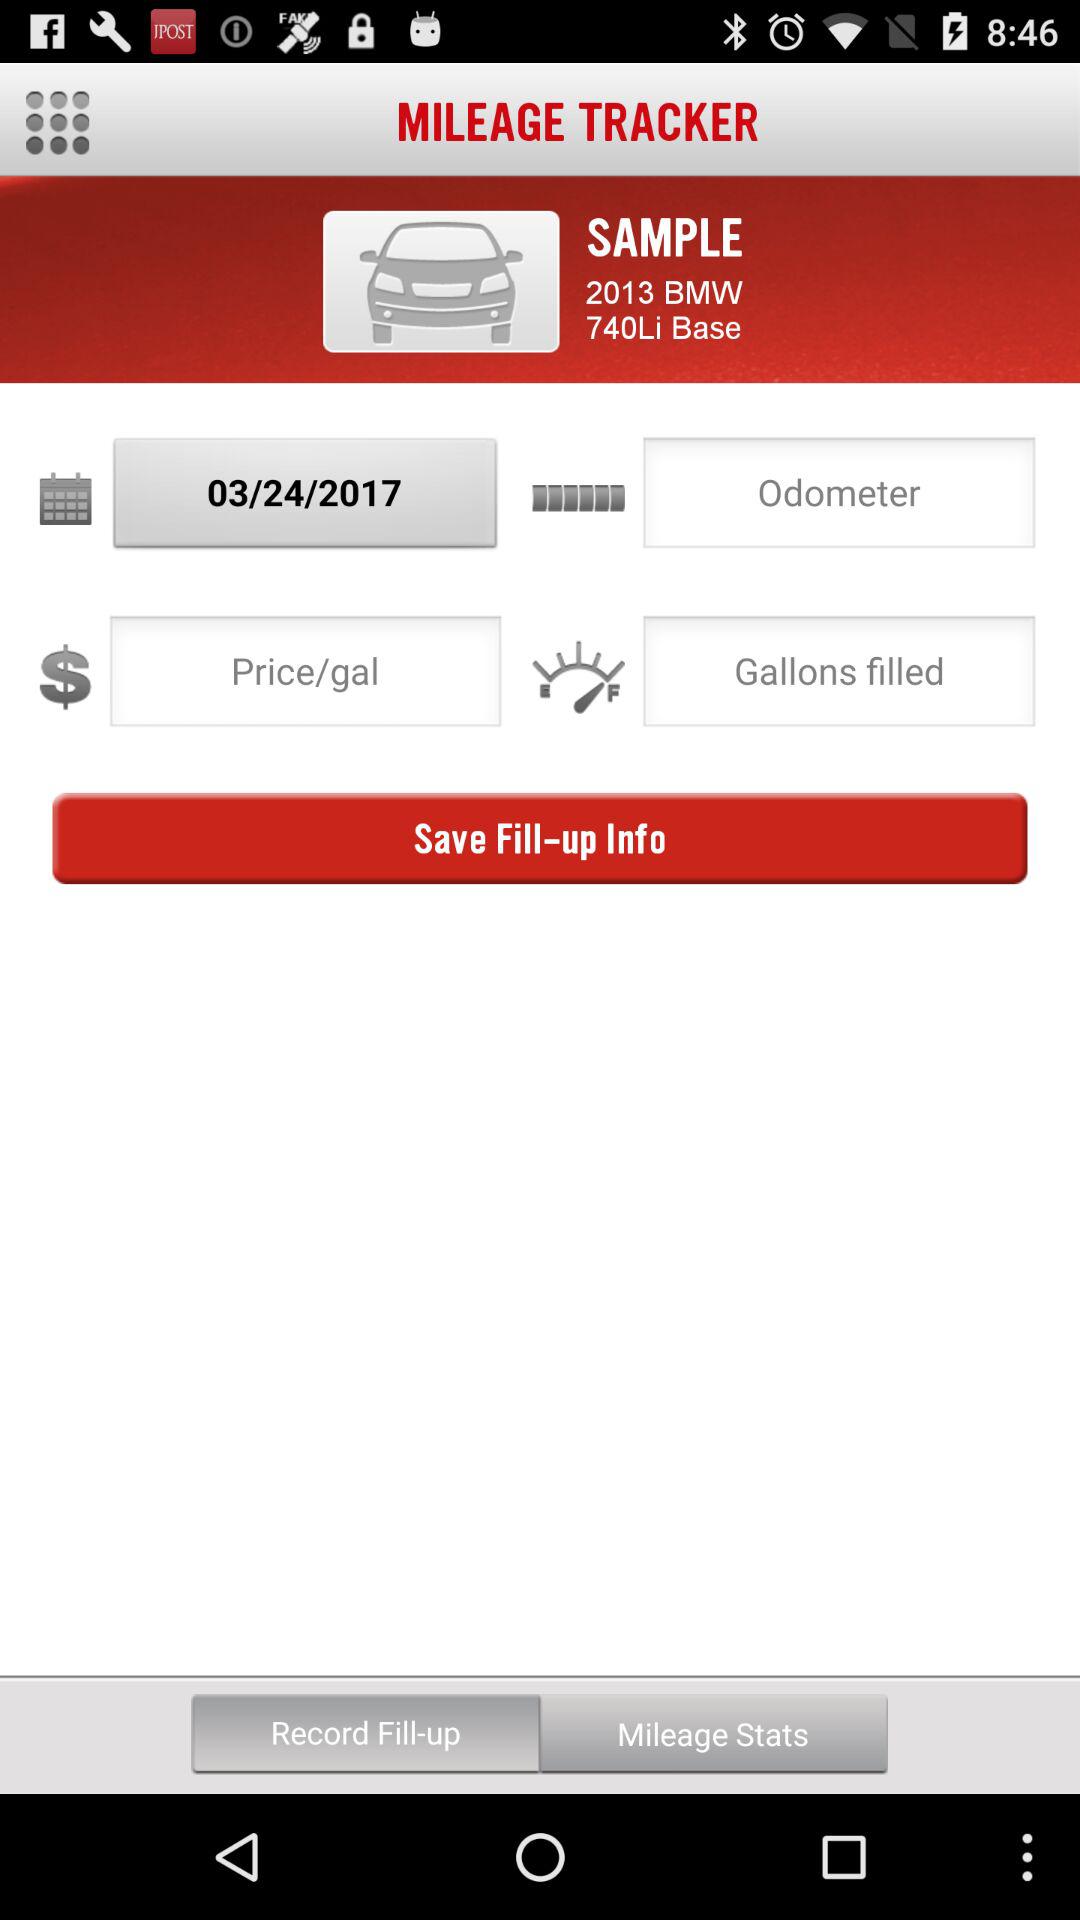  What do you see at coordinates (58, 122) in the screenshot?
I see `turn off the item next to the mileage tracker` at bounding box center [58, 122].